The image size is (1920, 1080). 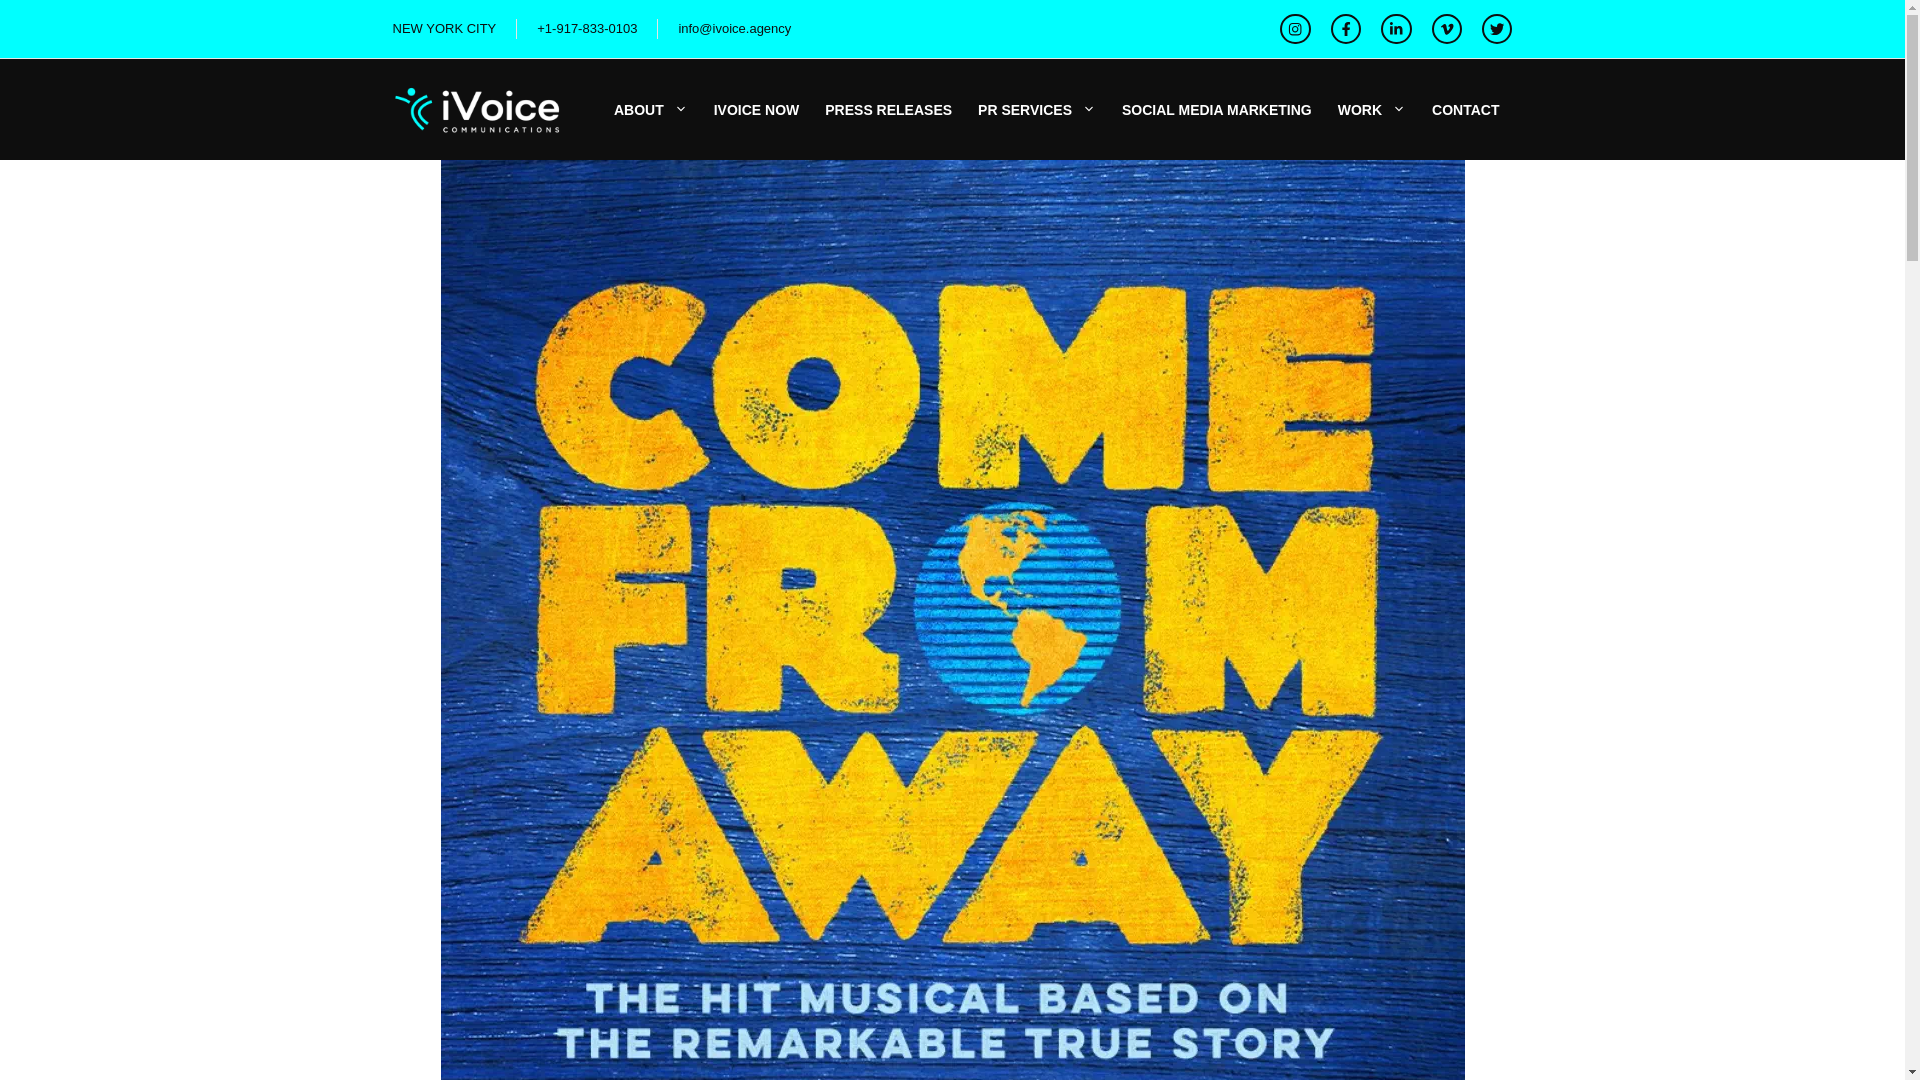 I want to click on IVOICE NOW, so click(x=756, y=110).